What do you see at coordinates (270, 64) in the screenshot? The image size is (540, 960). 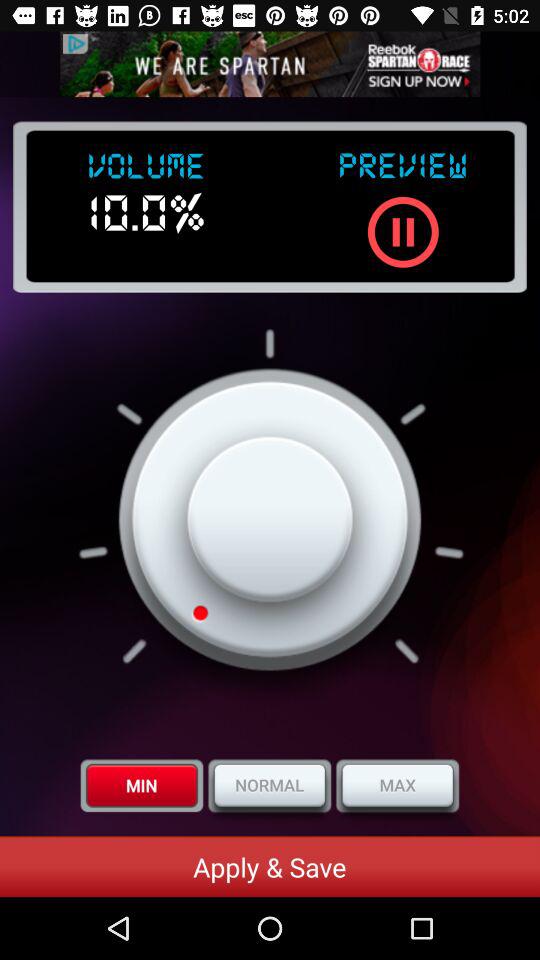 I see `select the advisement` at bounding box center [270, 64].